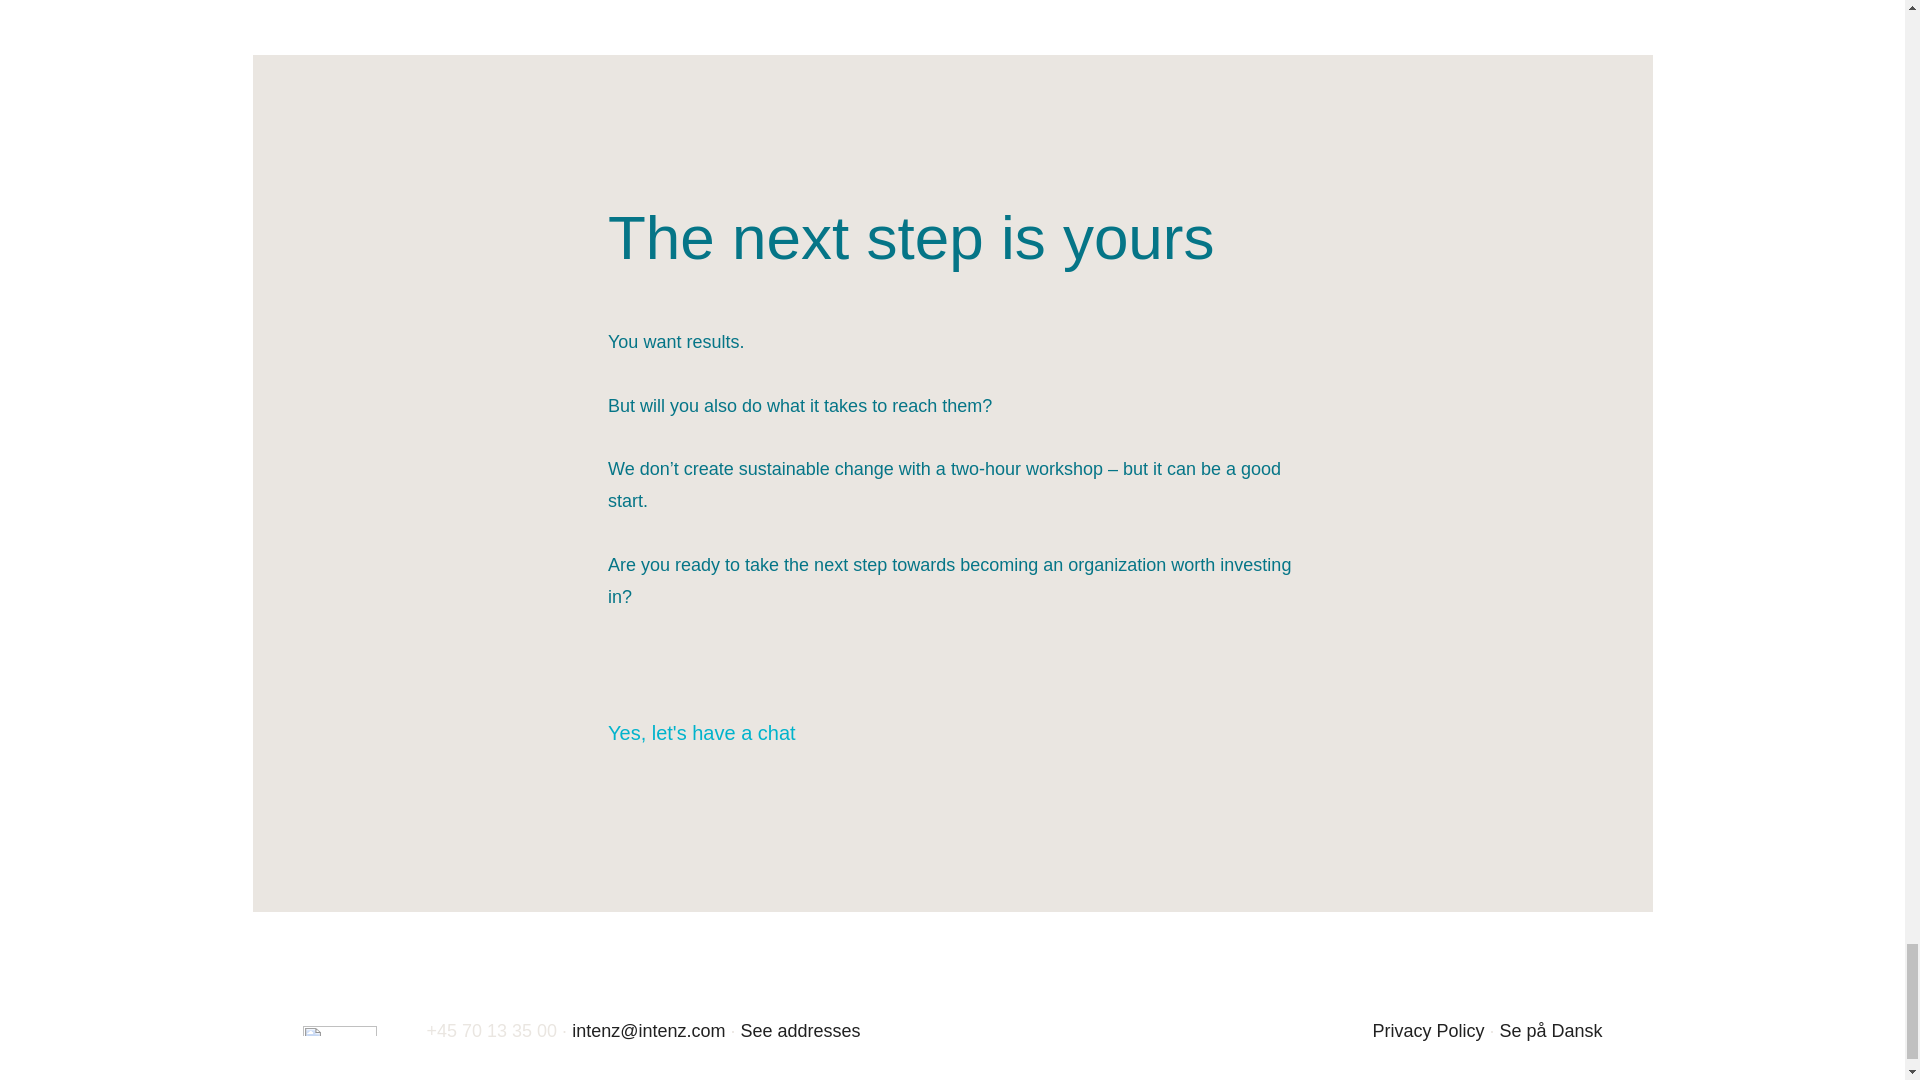 The width and height of the screenshot is (1920, 1080). I want to click on Privacy Policy, so click(1428, 1030).